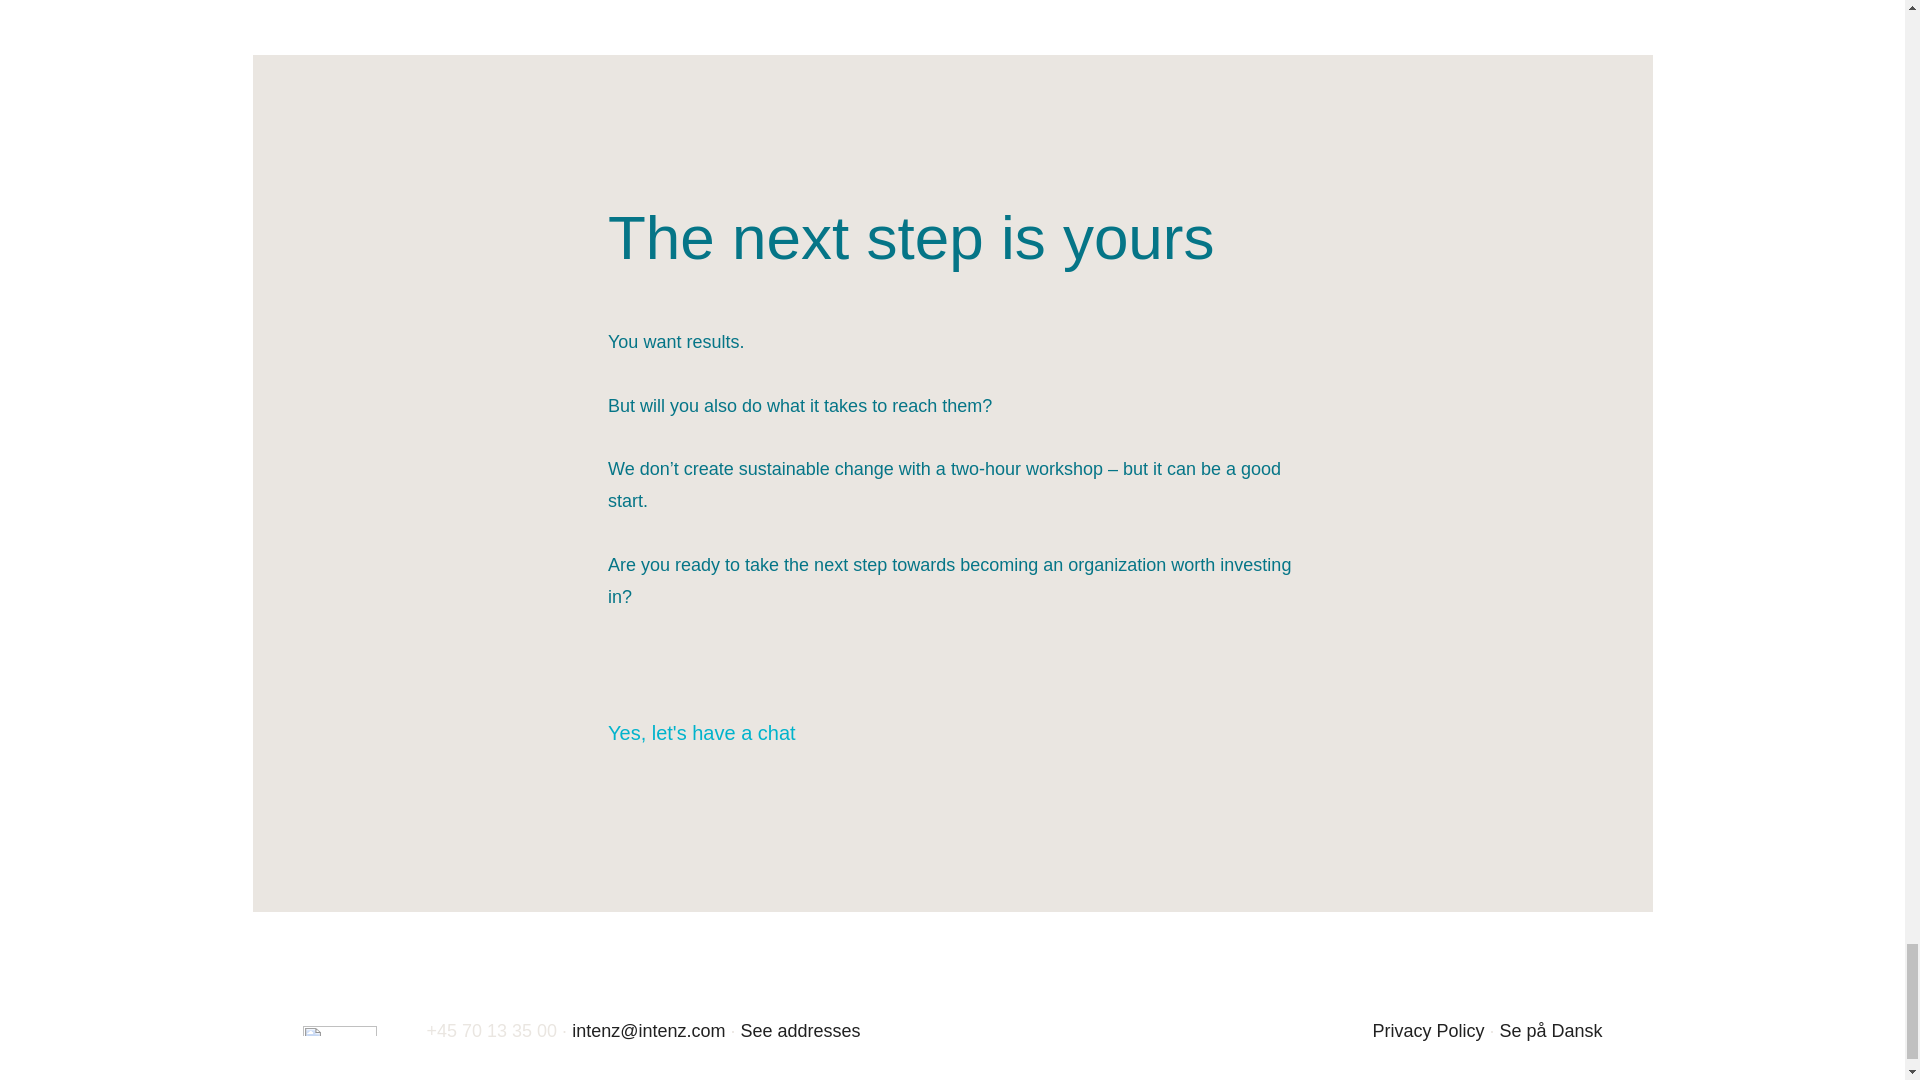 The width and height of the screenshot is (1920, 1080). I want to click on Privacy Policy, so click(1428, 1030).